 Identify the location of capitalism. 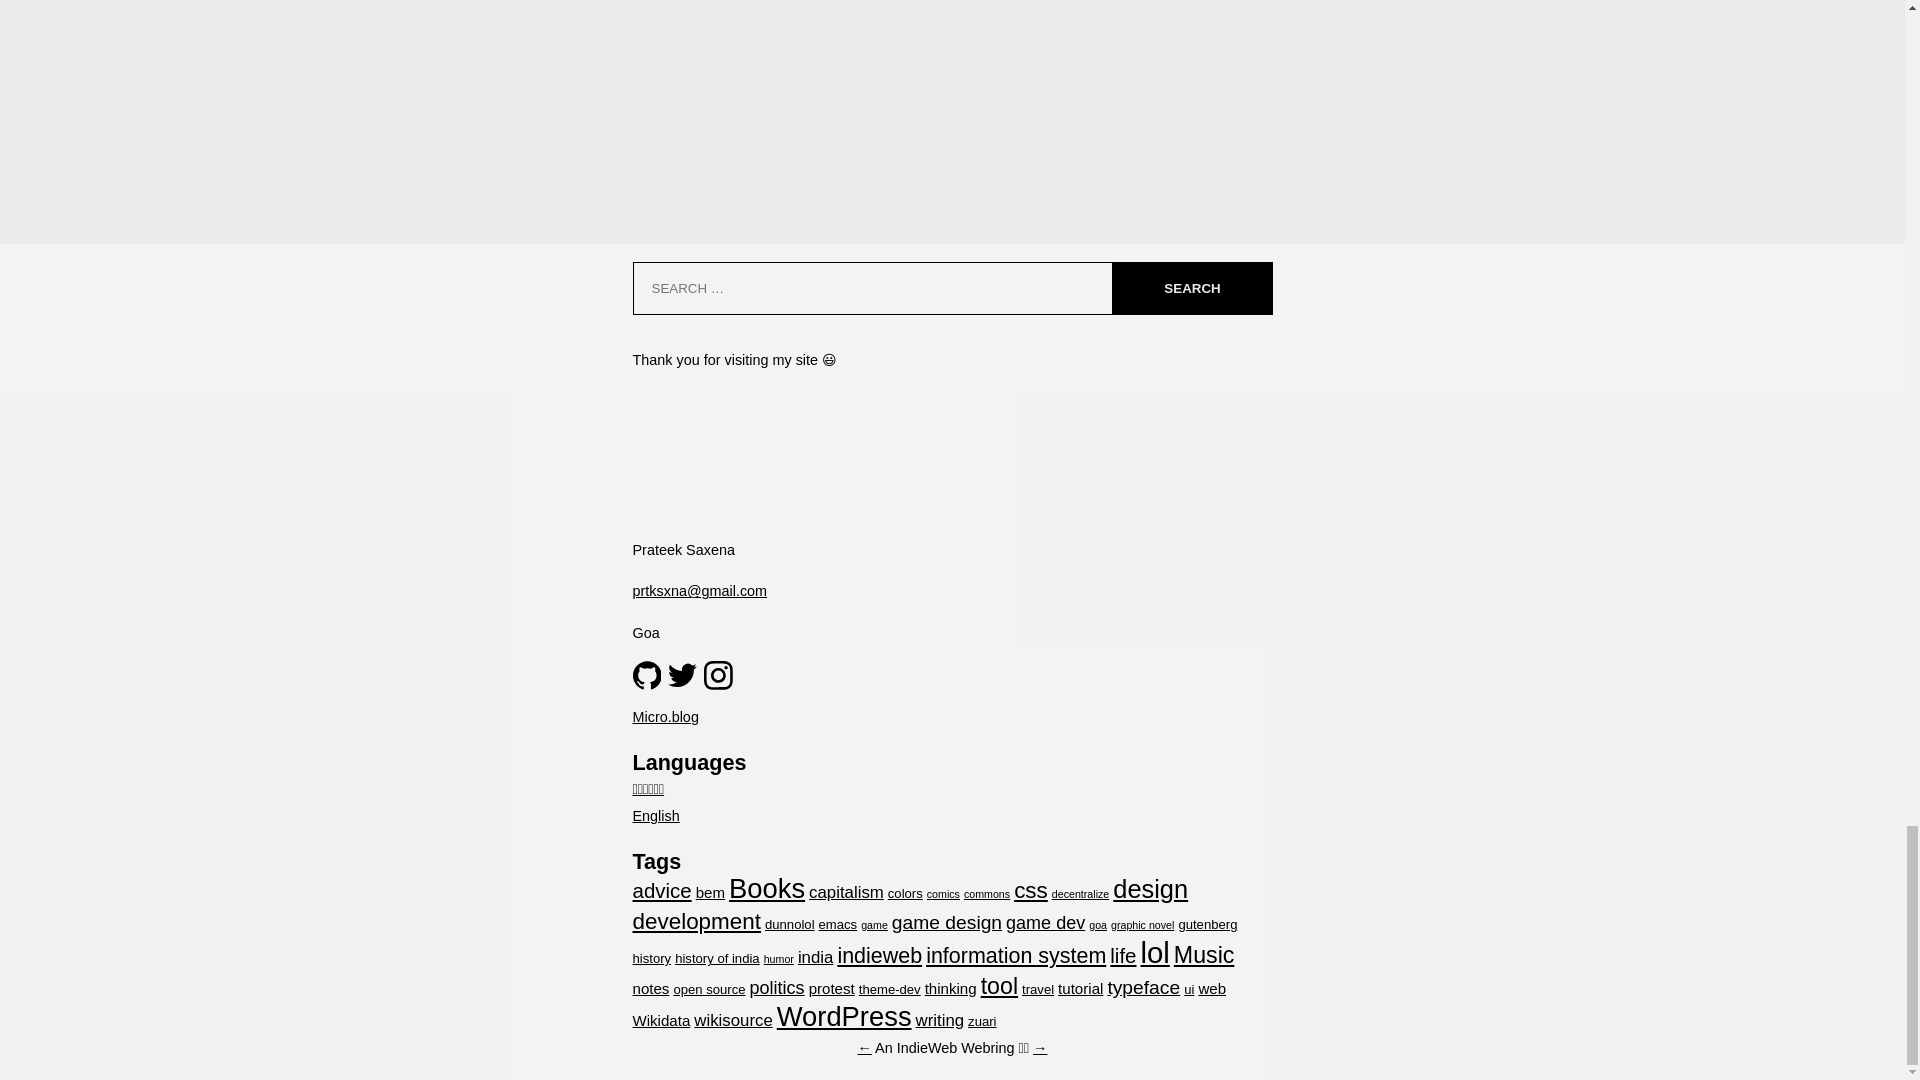
(846, 892).